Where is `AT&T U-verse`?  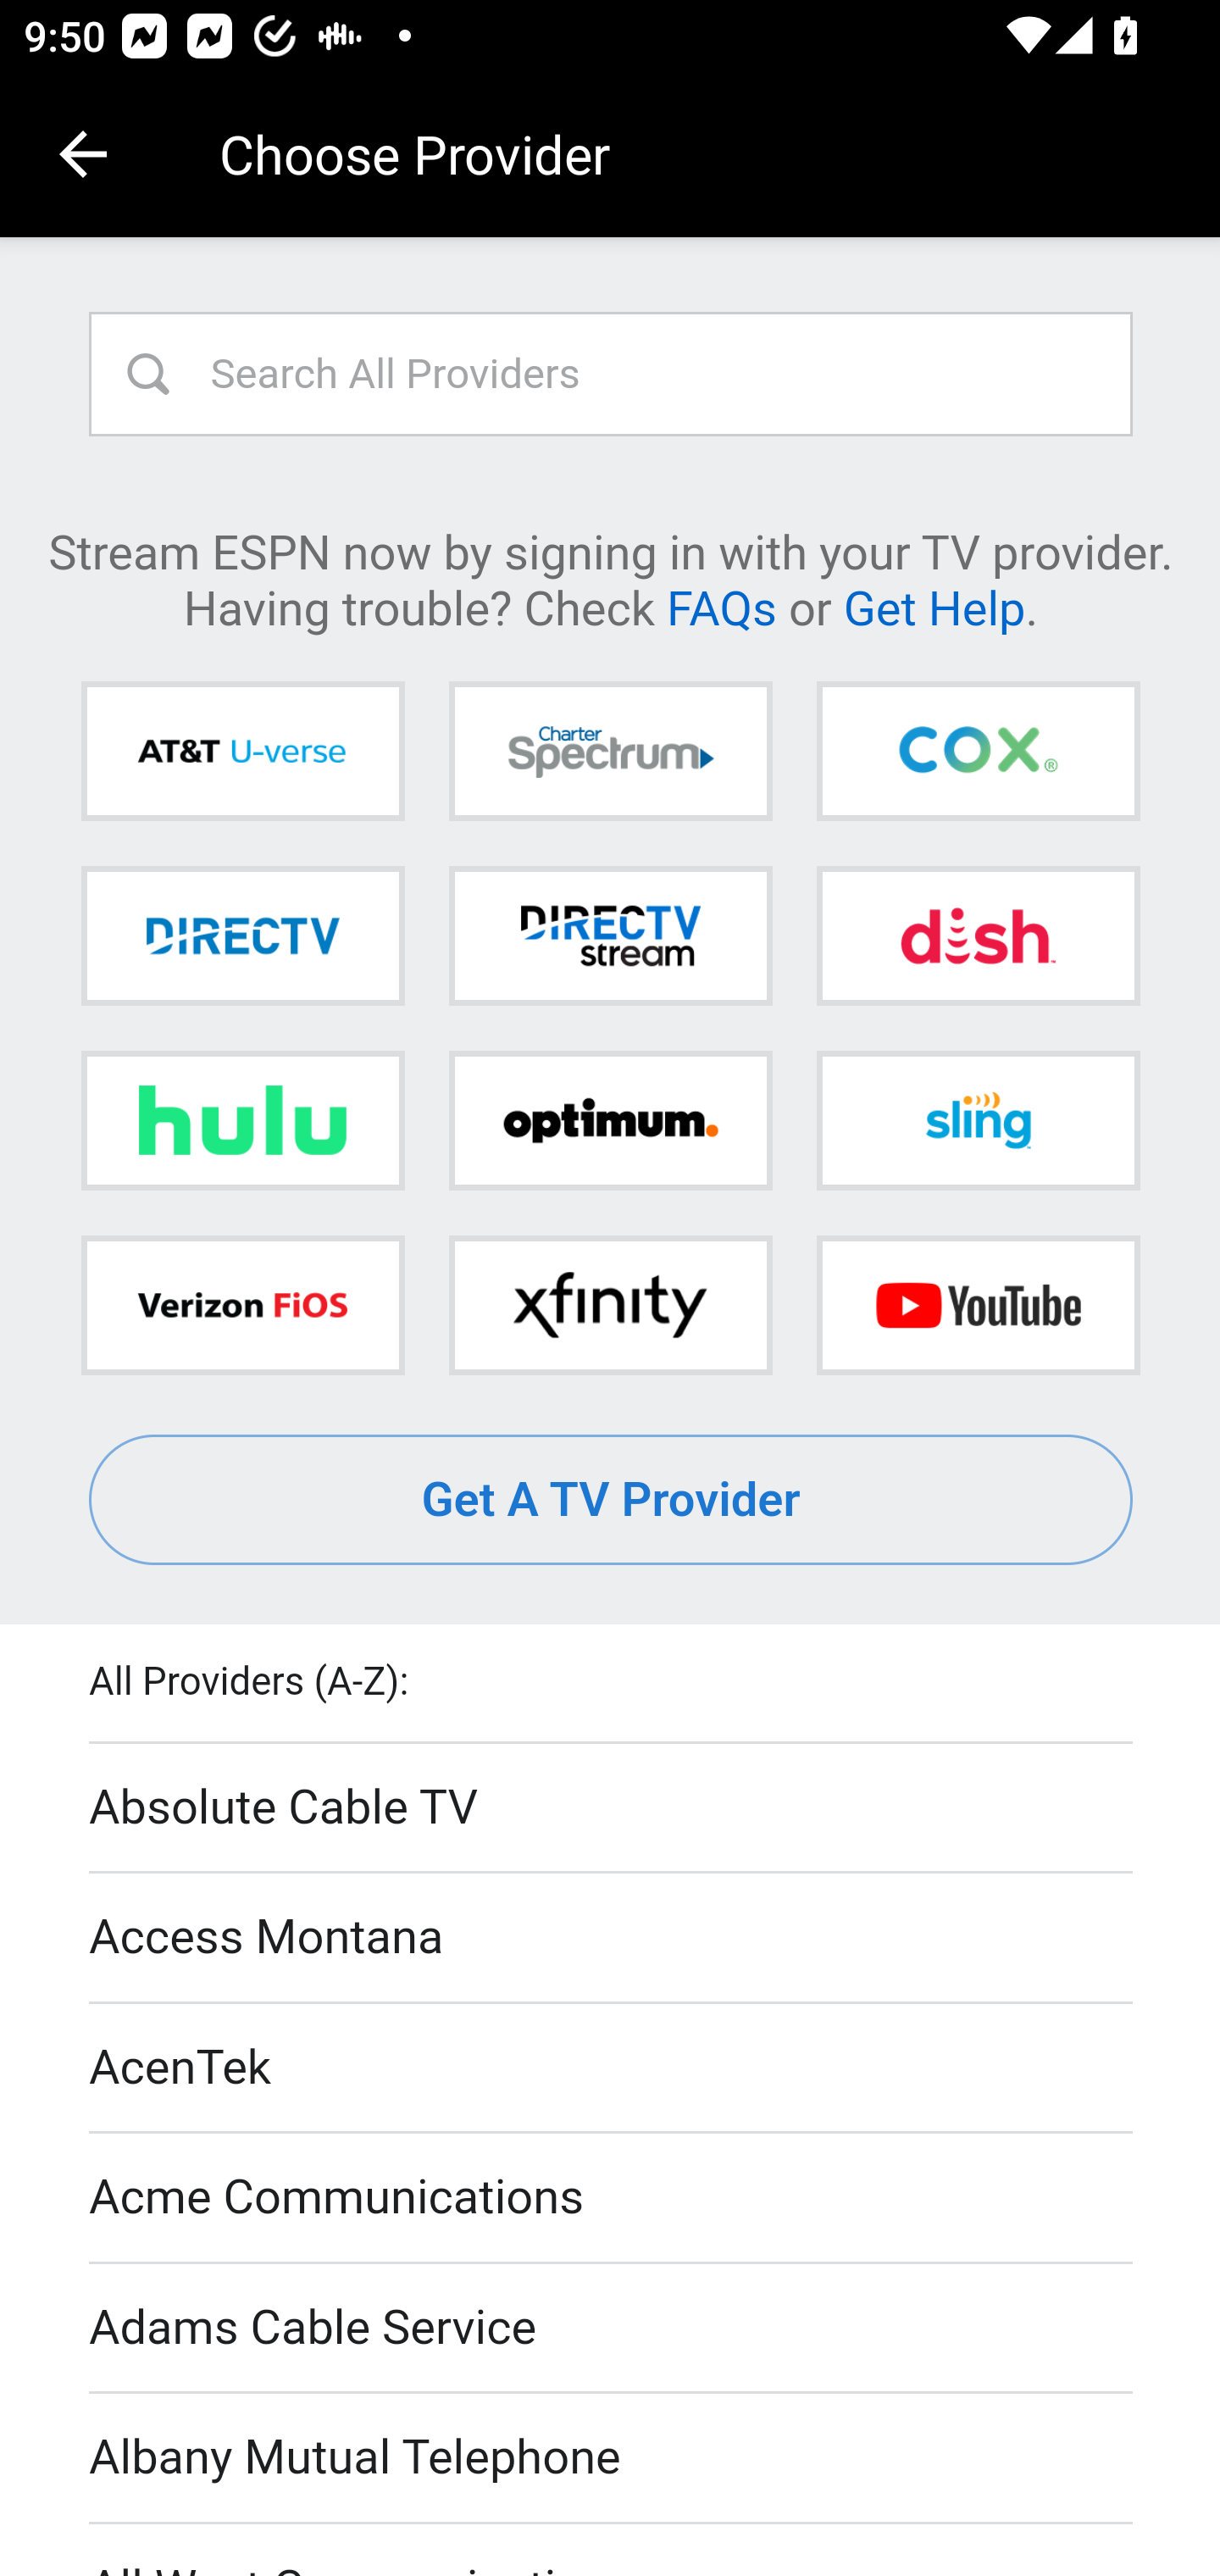
AT&T U-verse is located at coordinates (242, 752).